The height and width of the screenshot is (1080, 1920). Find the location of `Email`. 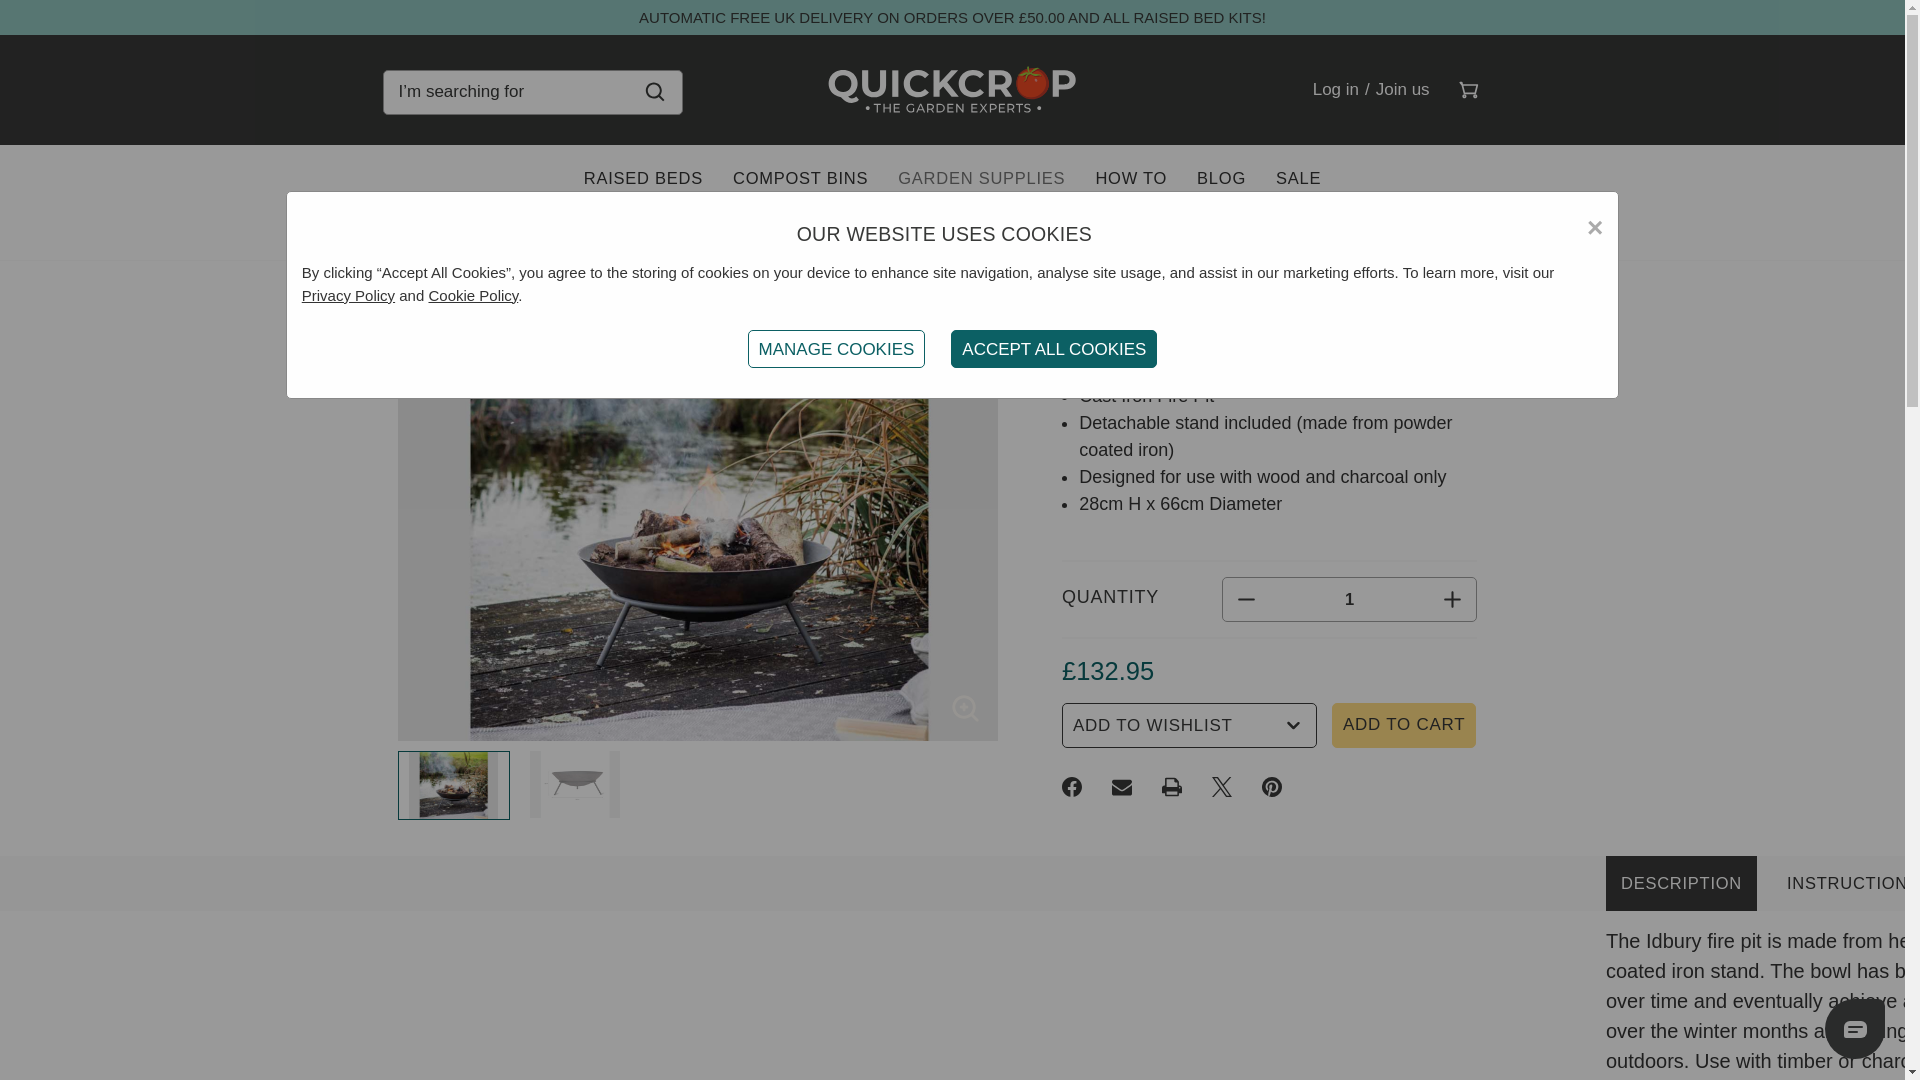

Email is located at coordinates (1122, 787).